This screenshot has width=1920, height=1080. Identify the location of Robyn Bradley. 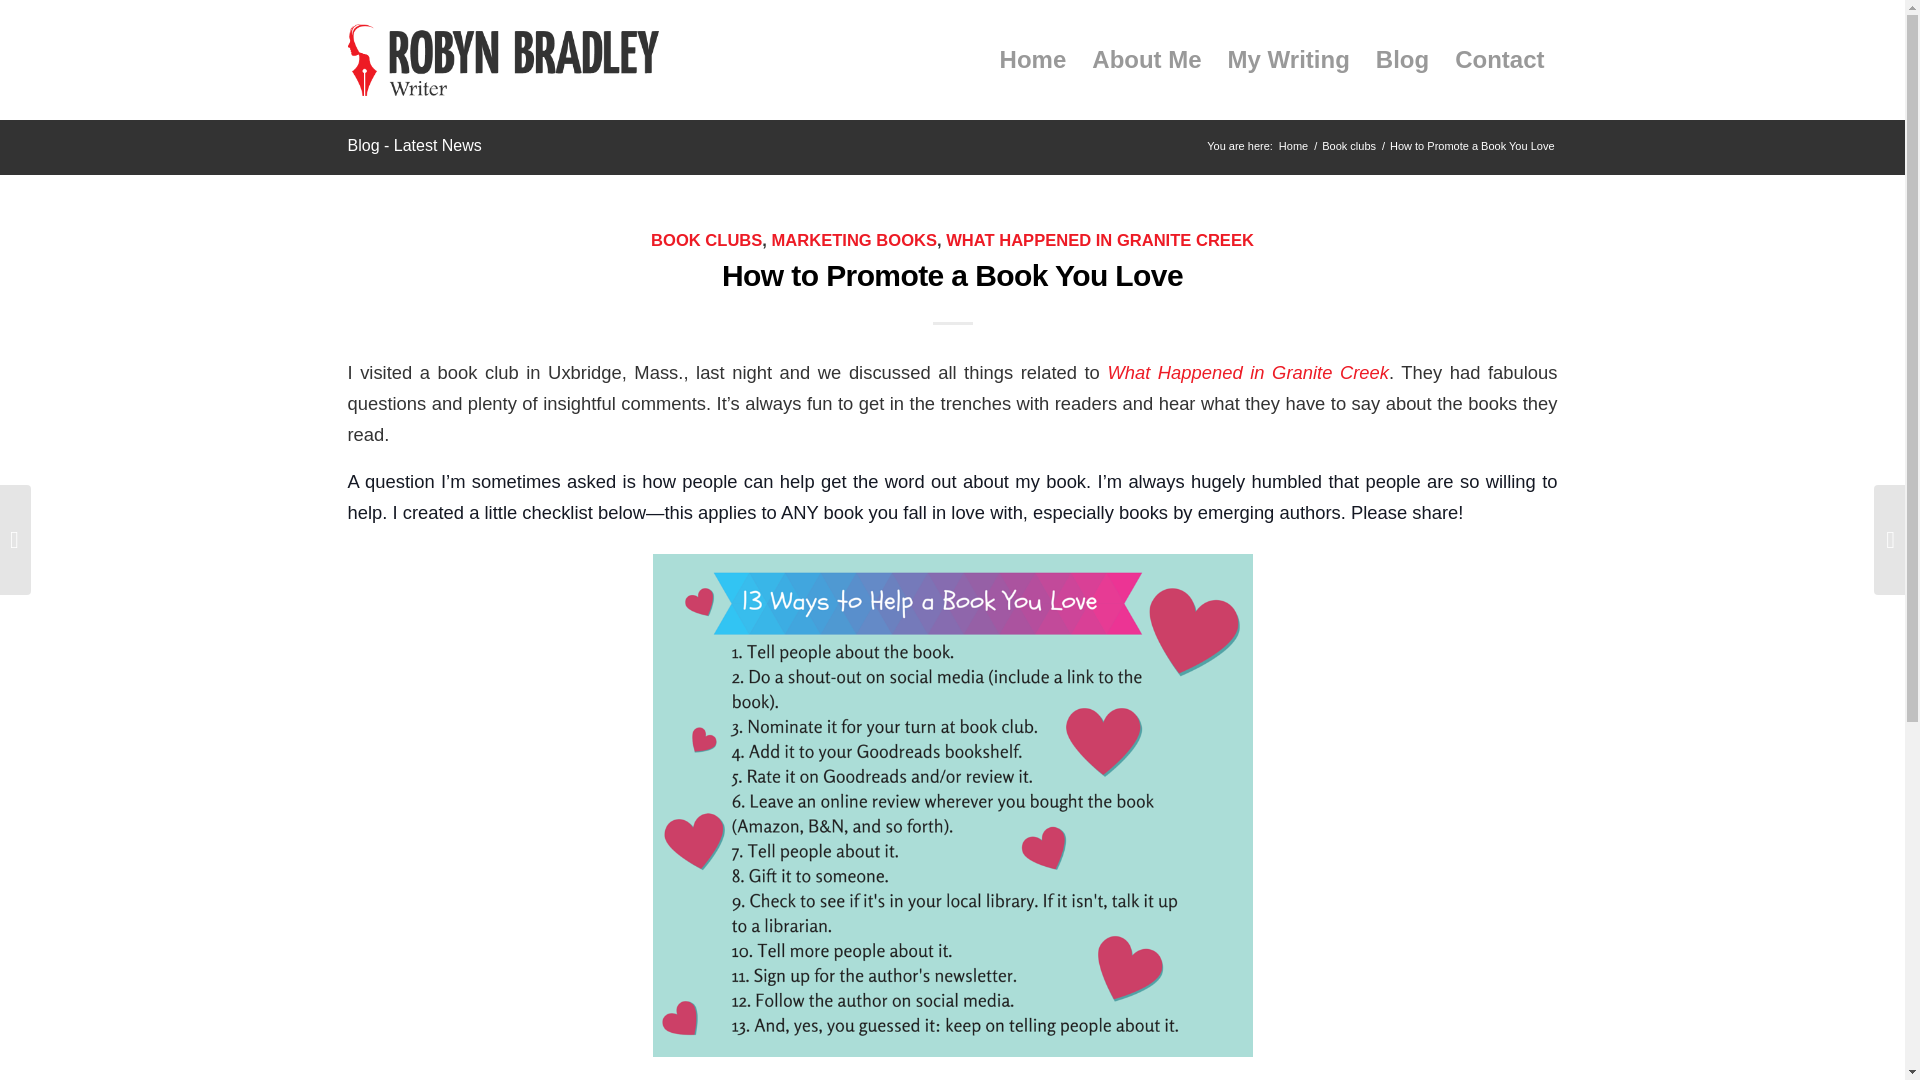
(1294, 146).